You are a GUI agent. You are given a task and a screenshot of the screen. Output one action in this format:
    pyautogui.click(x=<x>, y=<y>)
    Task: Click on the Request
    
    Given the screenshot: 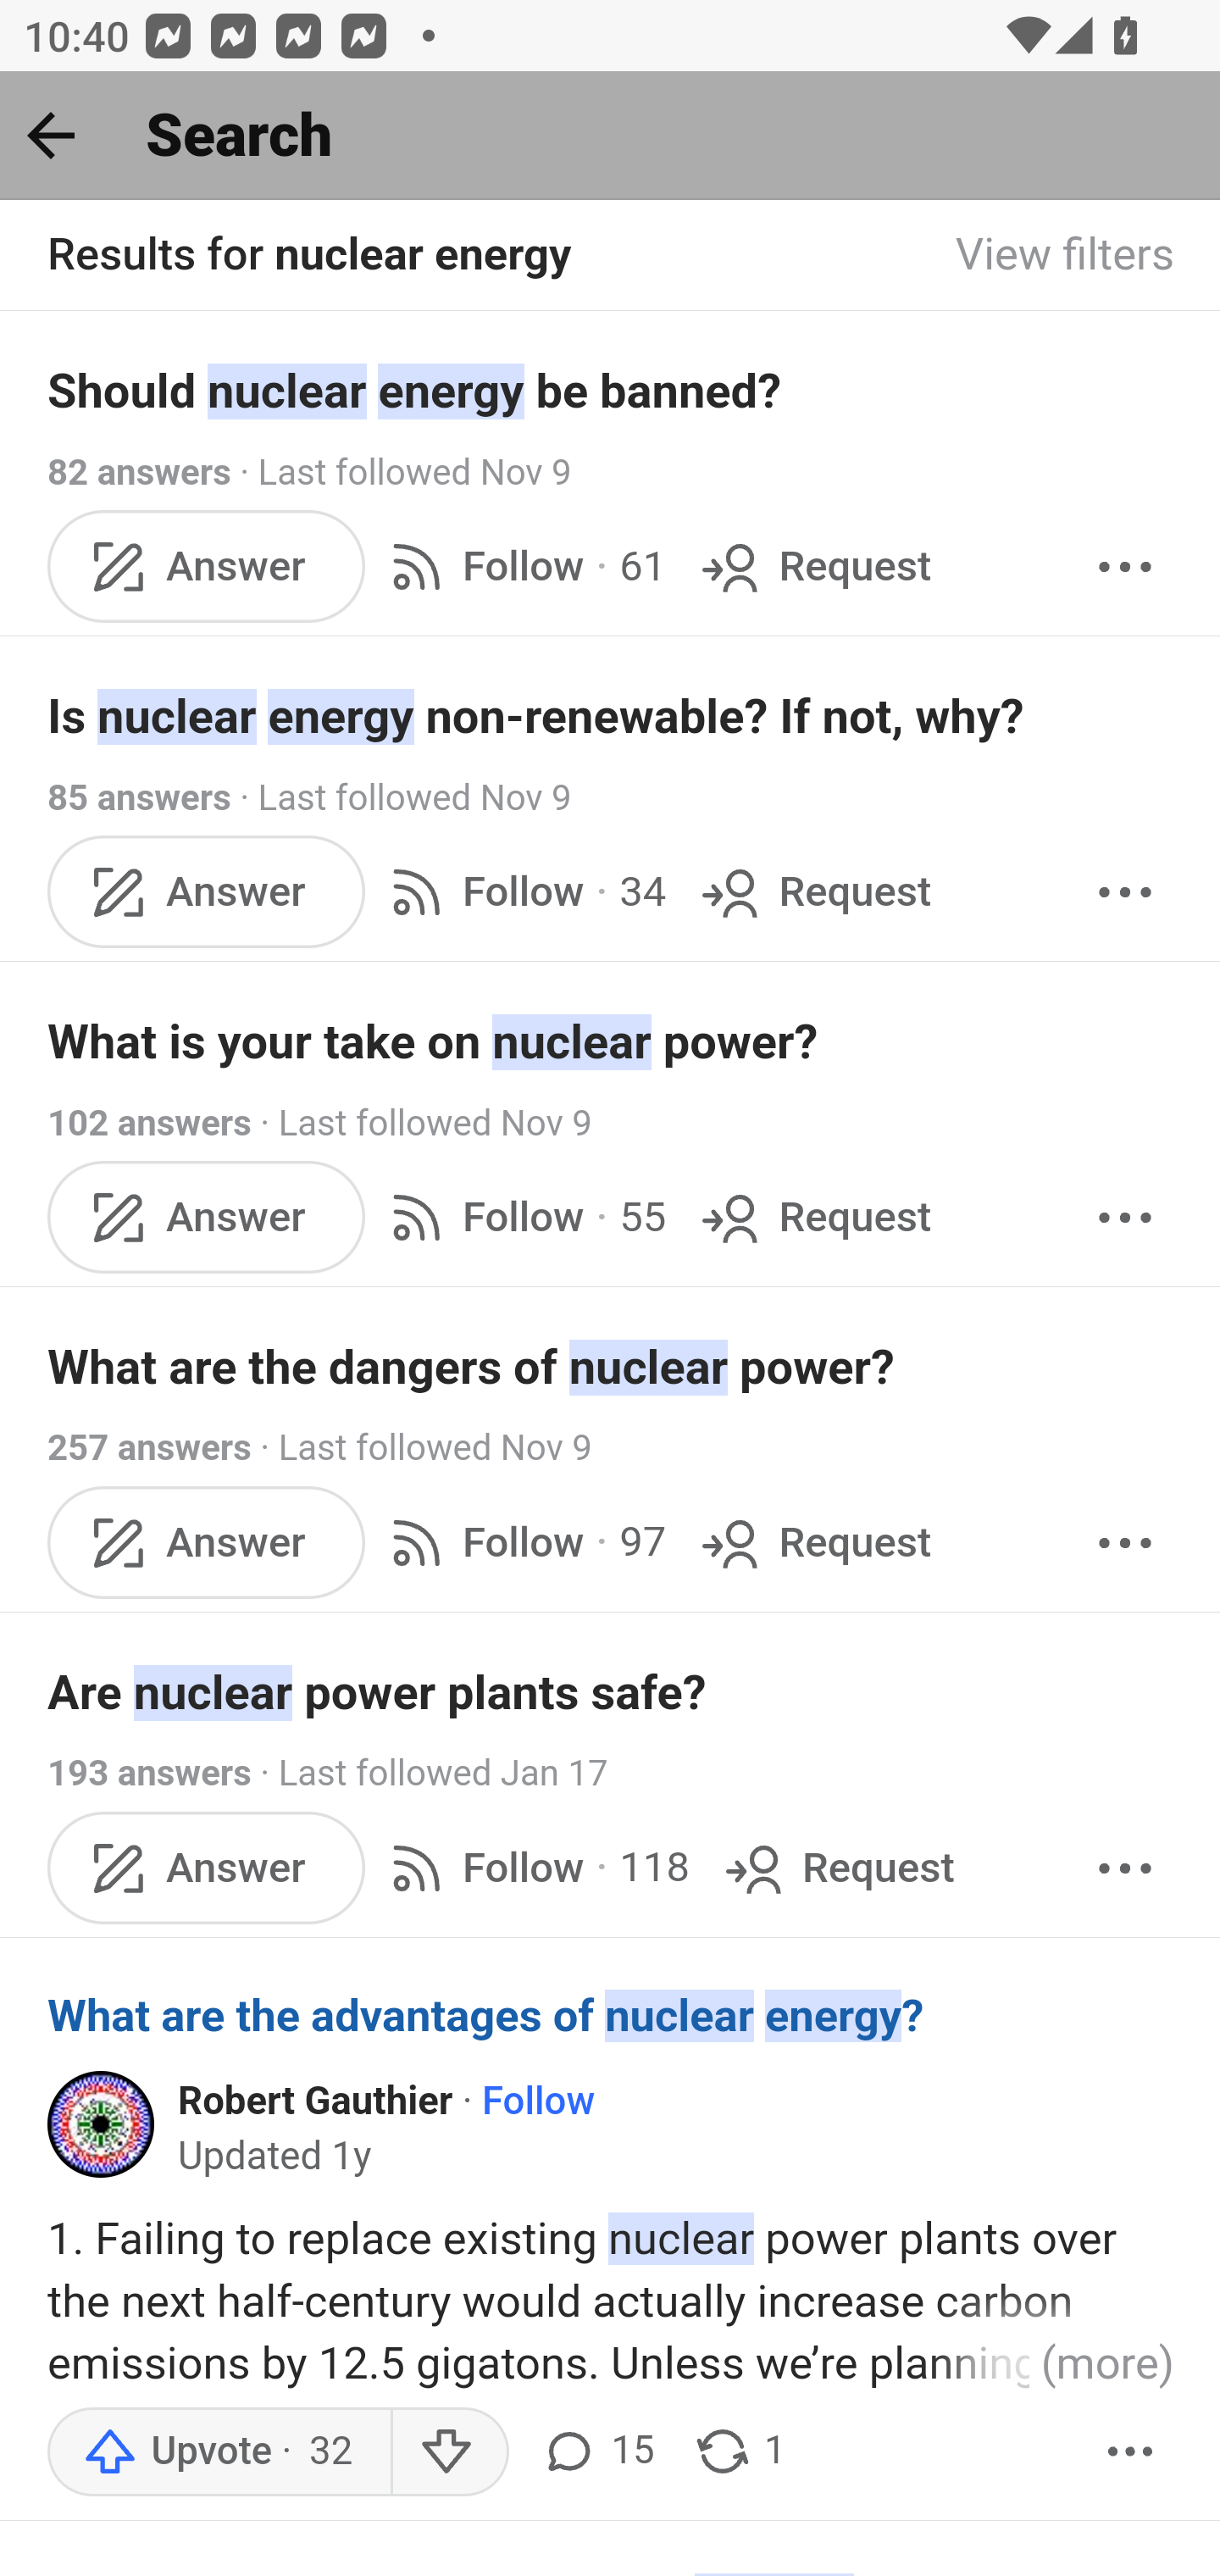 What is the action you would take?
    pyautogui.click(x=837, y=1868)
    